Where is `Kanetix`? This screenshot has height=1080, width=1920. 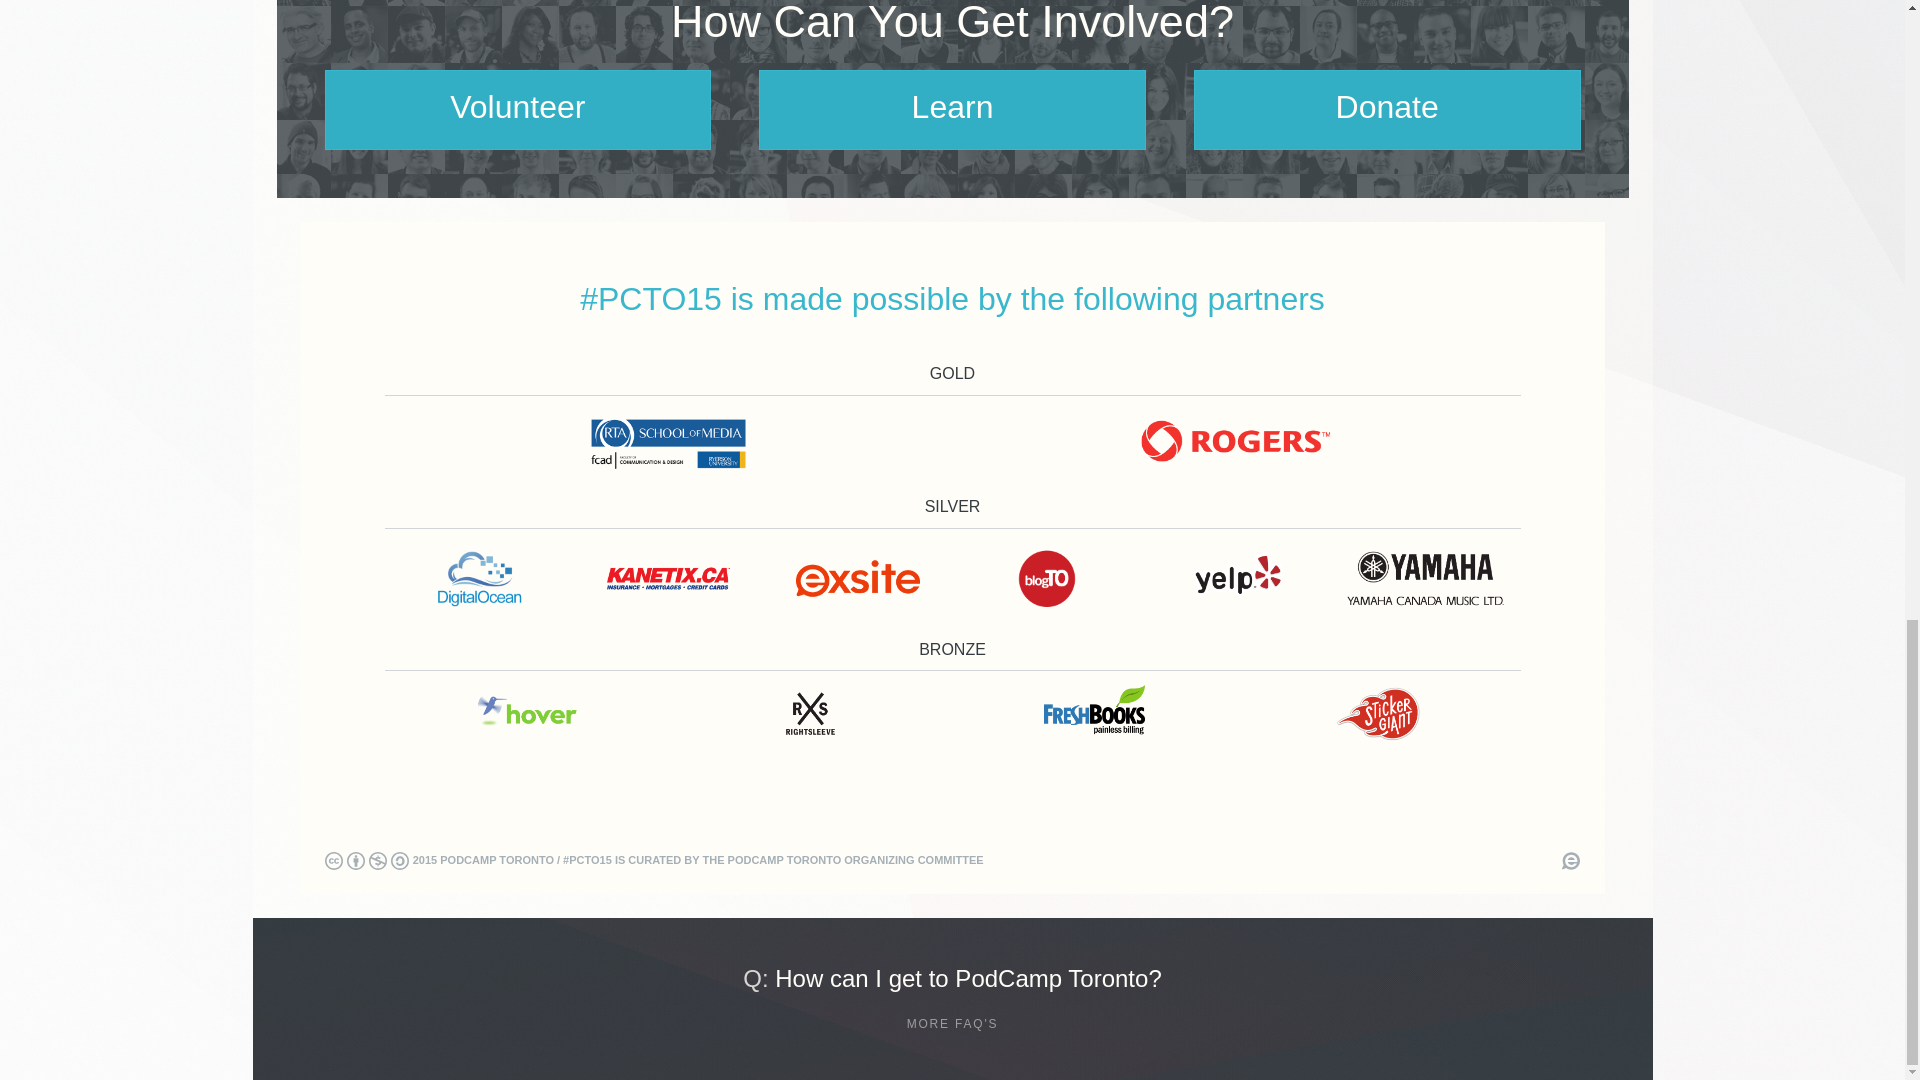
Kanetix is located at coordinates (668, 578).